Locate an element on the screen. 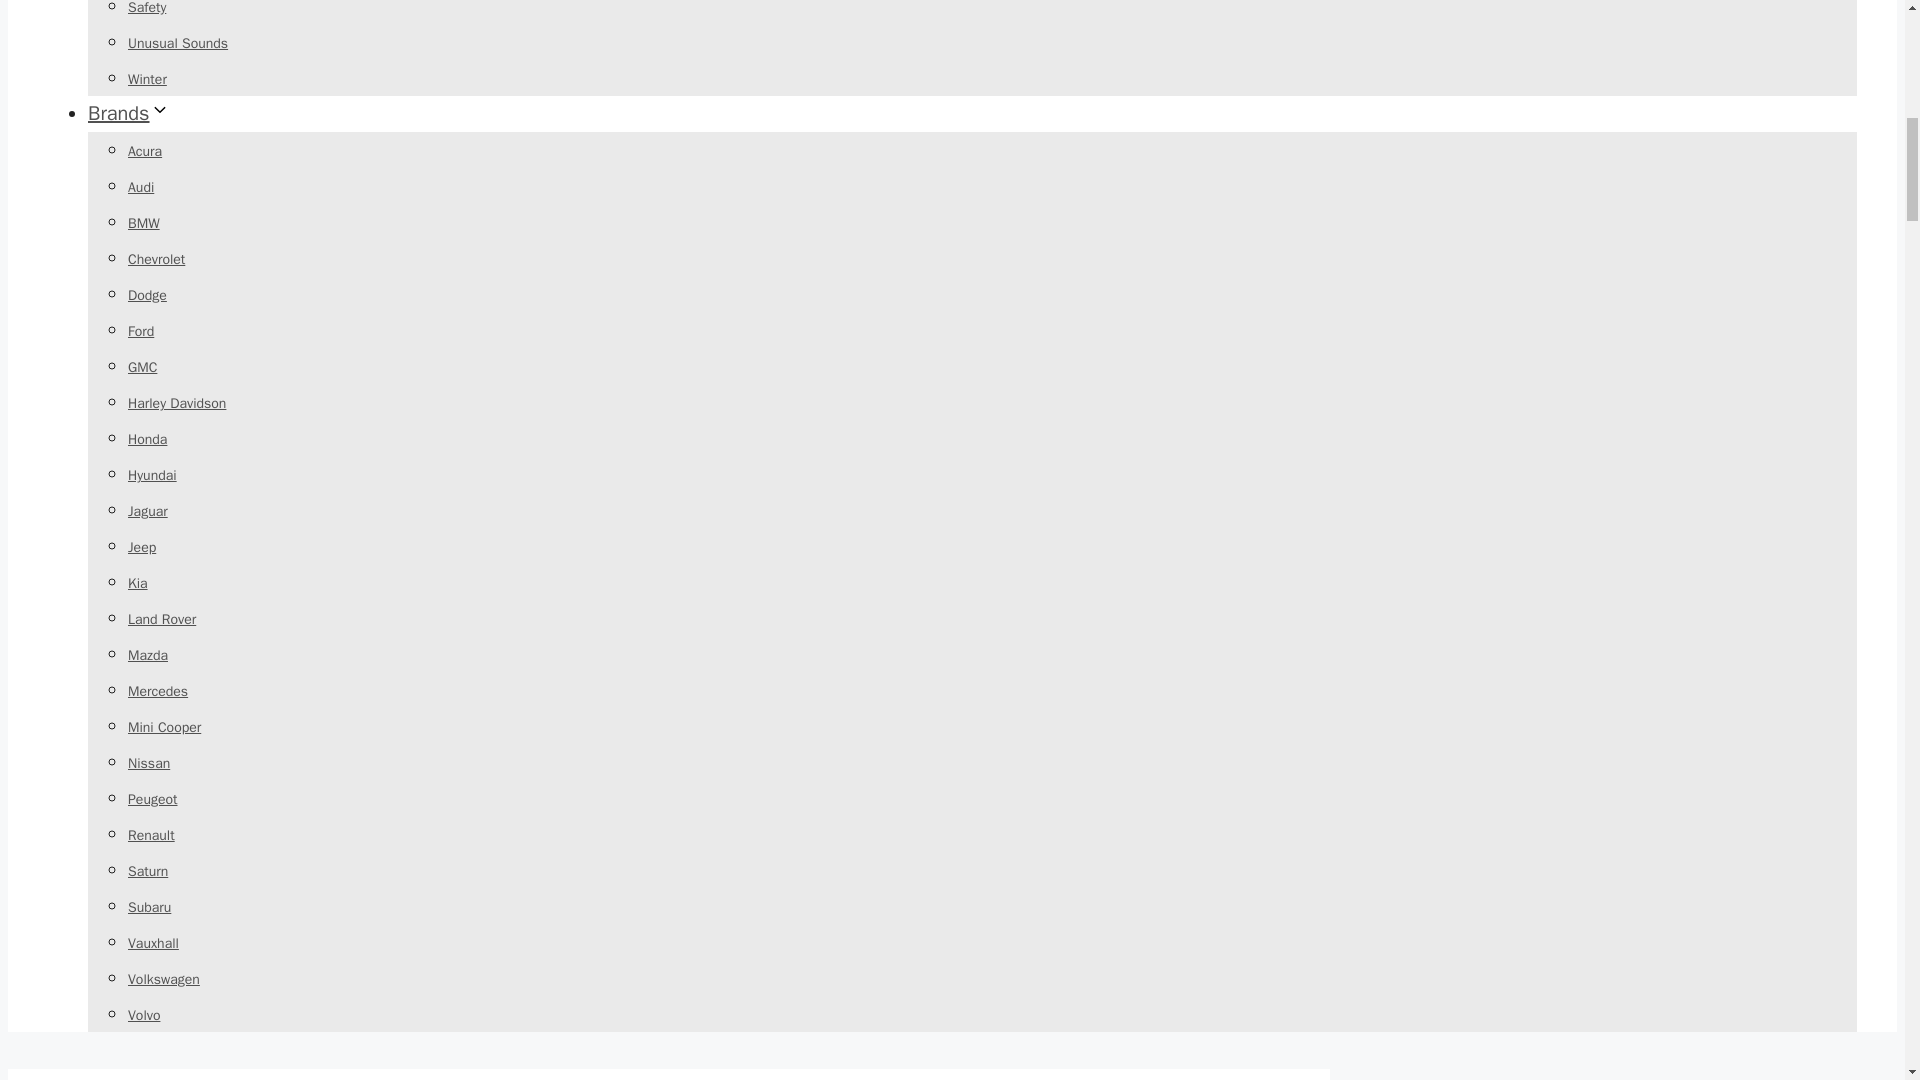 The height and width of the screenshot is (1080, 1920). Jeep is located at coordinates (142, 547).